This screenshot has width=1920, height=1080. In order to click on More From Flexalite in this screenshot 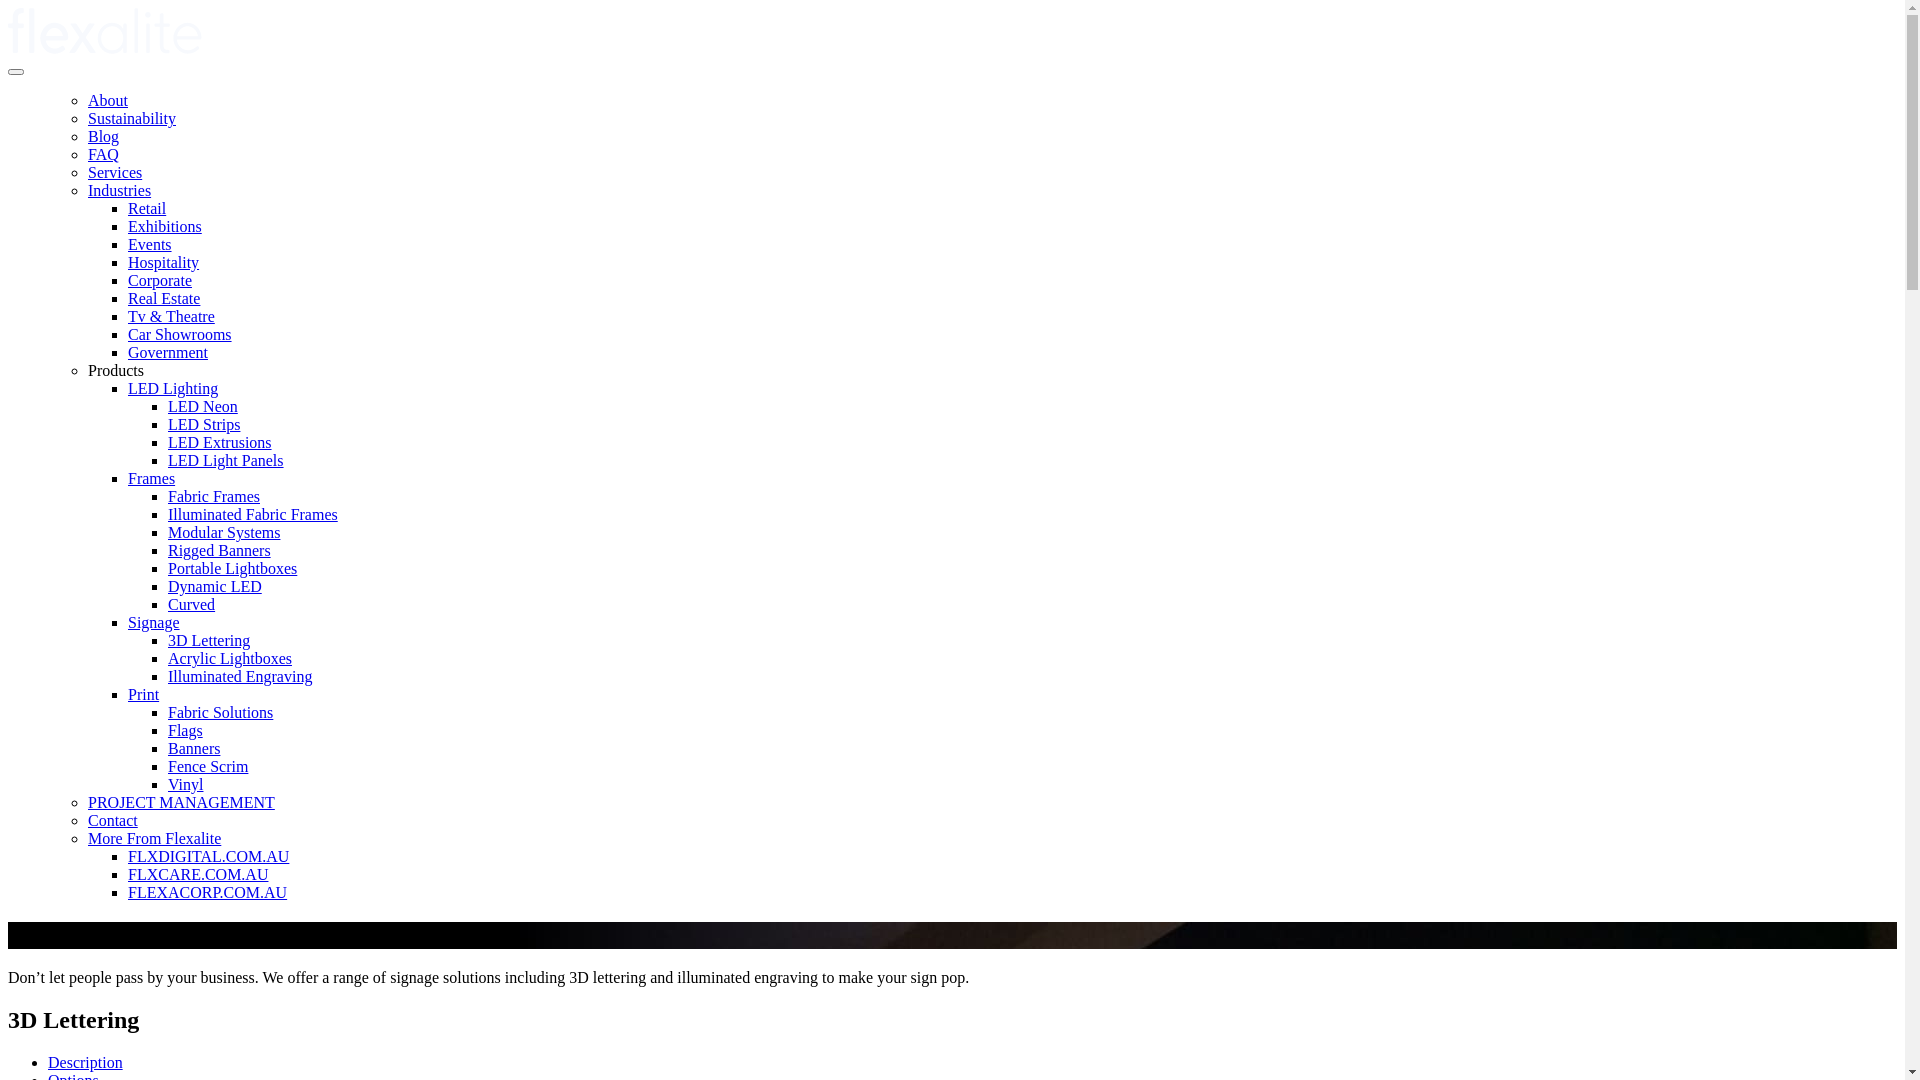, I will do `click(154, 838)`.